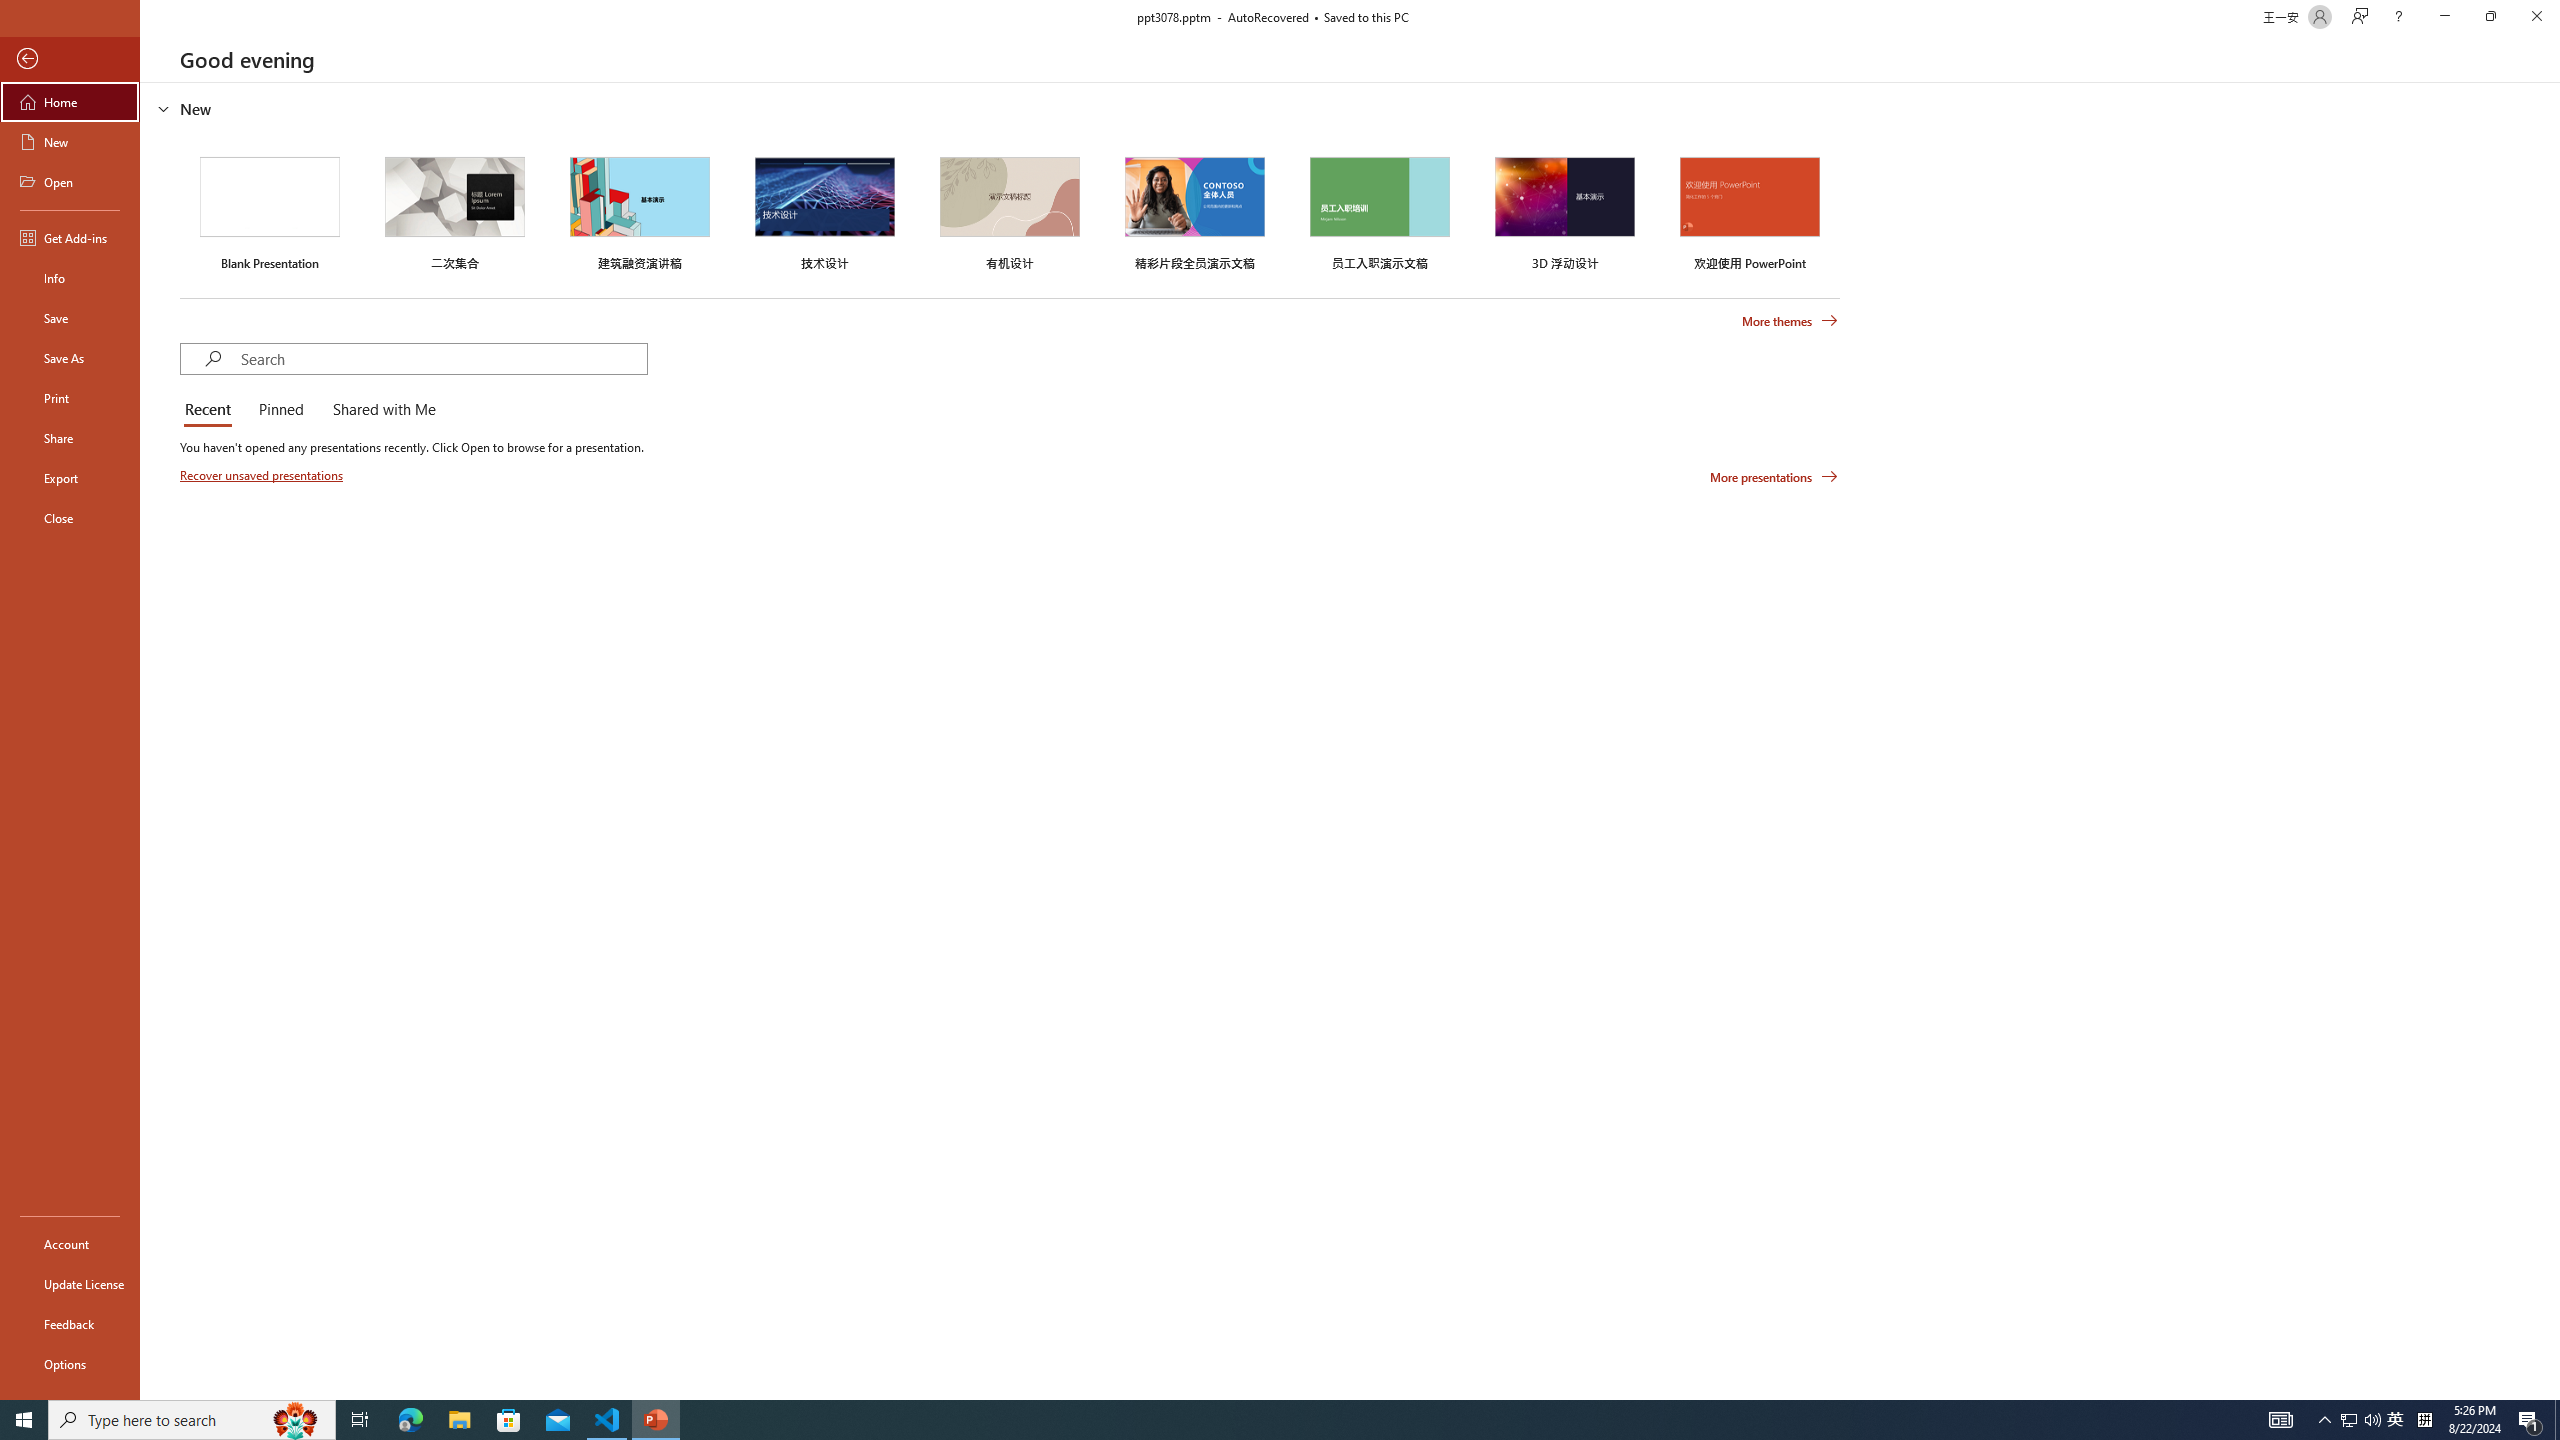 This screenshot has width=2560, height=1440. Describe the element at coordinates (70, 397) in the screenshot. I see `Print` at that location.